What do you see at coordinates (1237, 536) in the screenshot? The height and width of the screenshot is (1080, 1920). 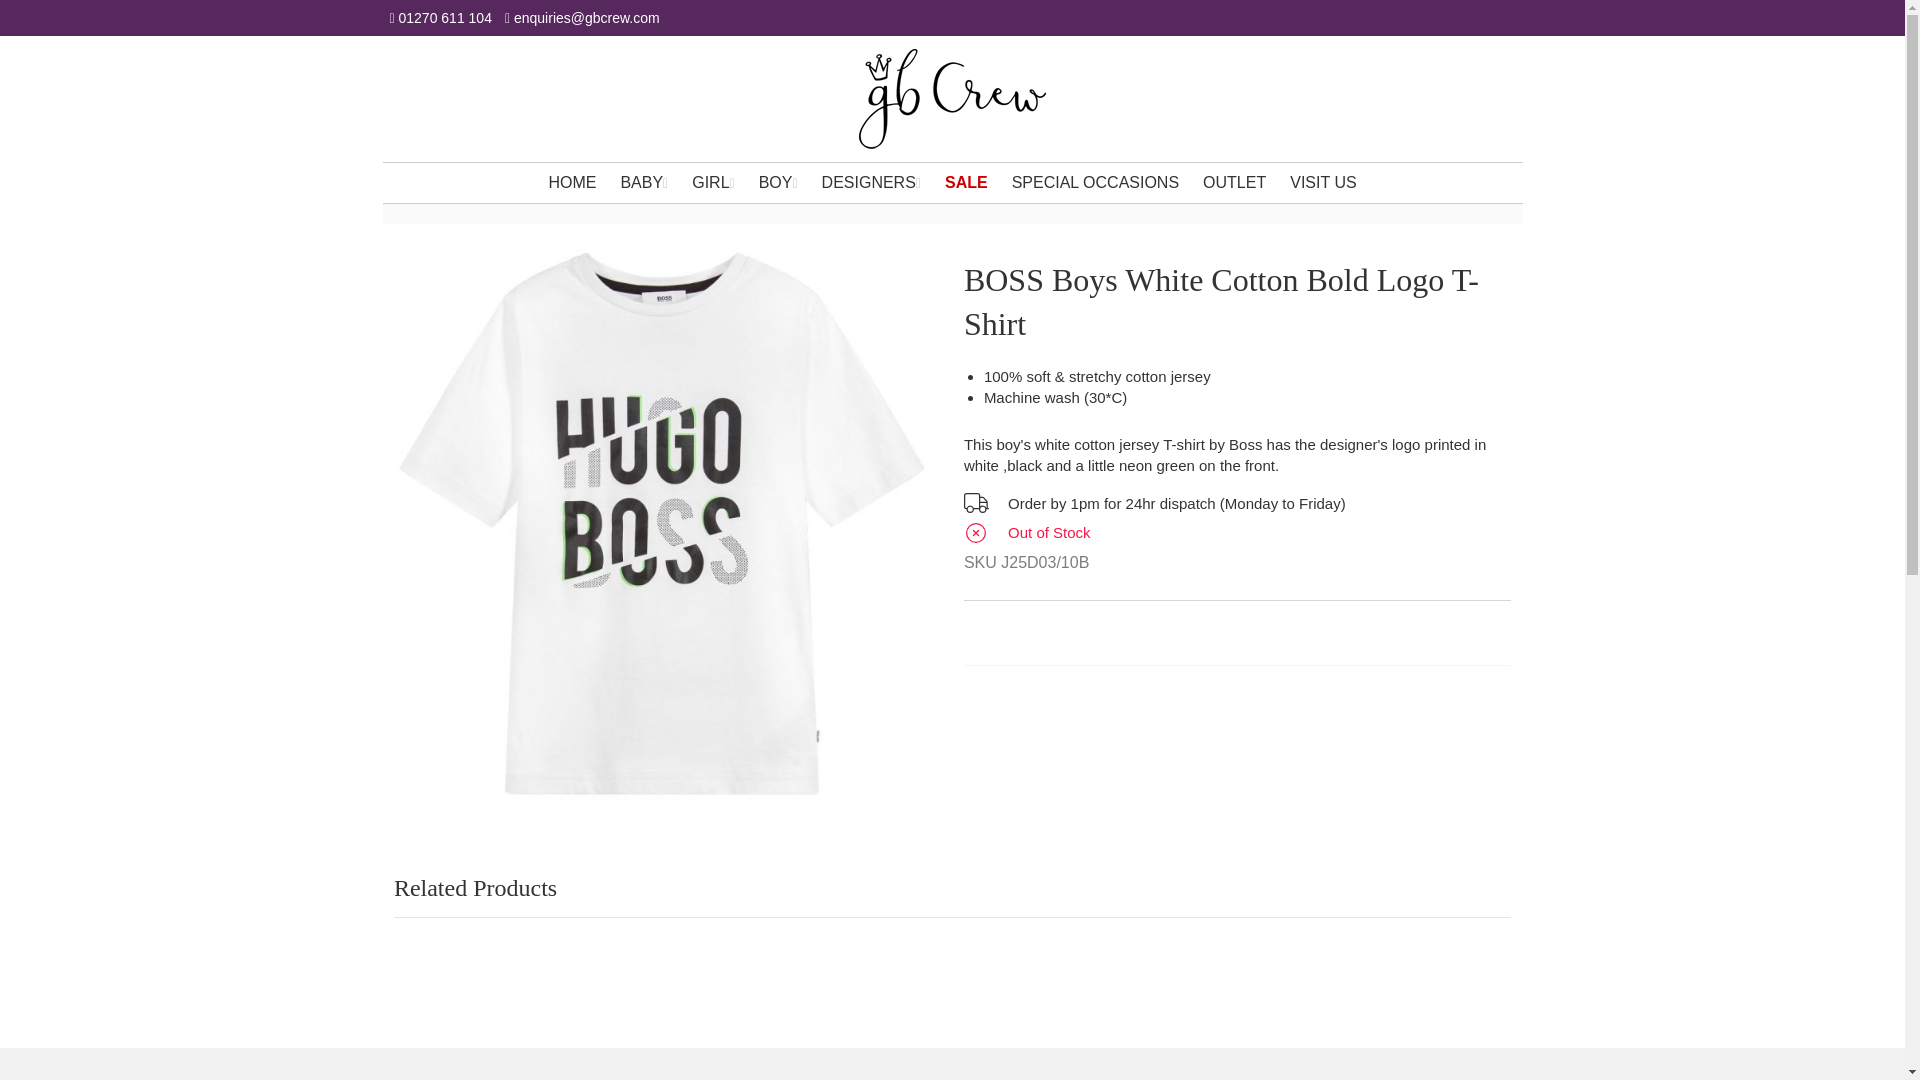 I see `Availability` at bounding box center [1237, 536].